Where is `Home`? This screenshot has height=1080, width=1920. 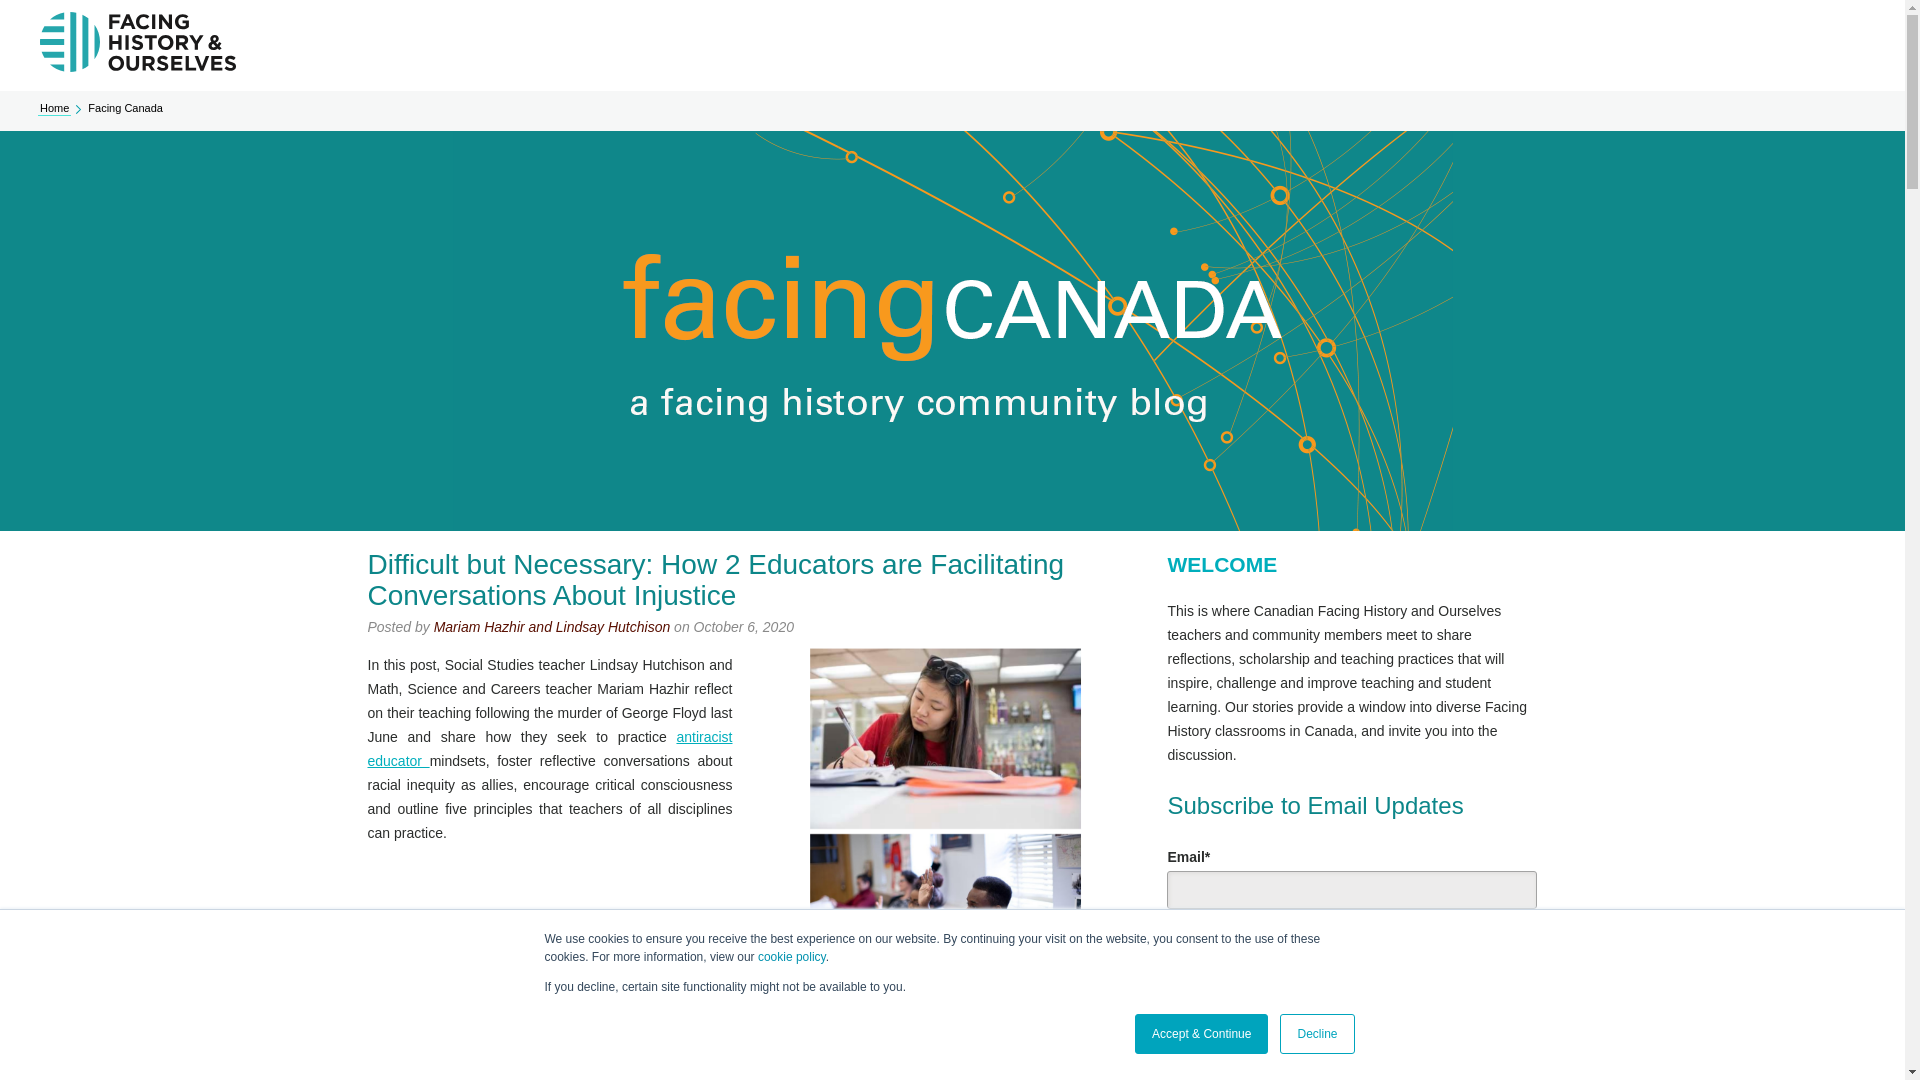
Home is located at coordinates (54, 108).